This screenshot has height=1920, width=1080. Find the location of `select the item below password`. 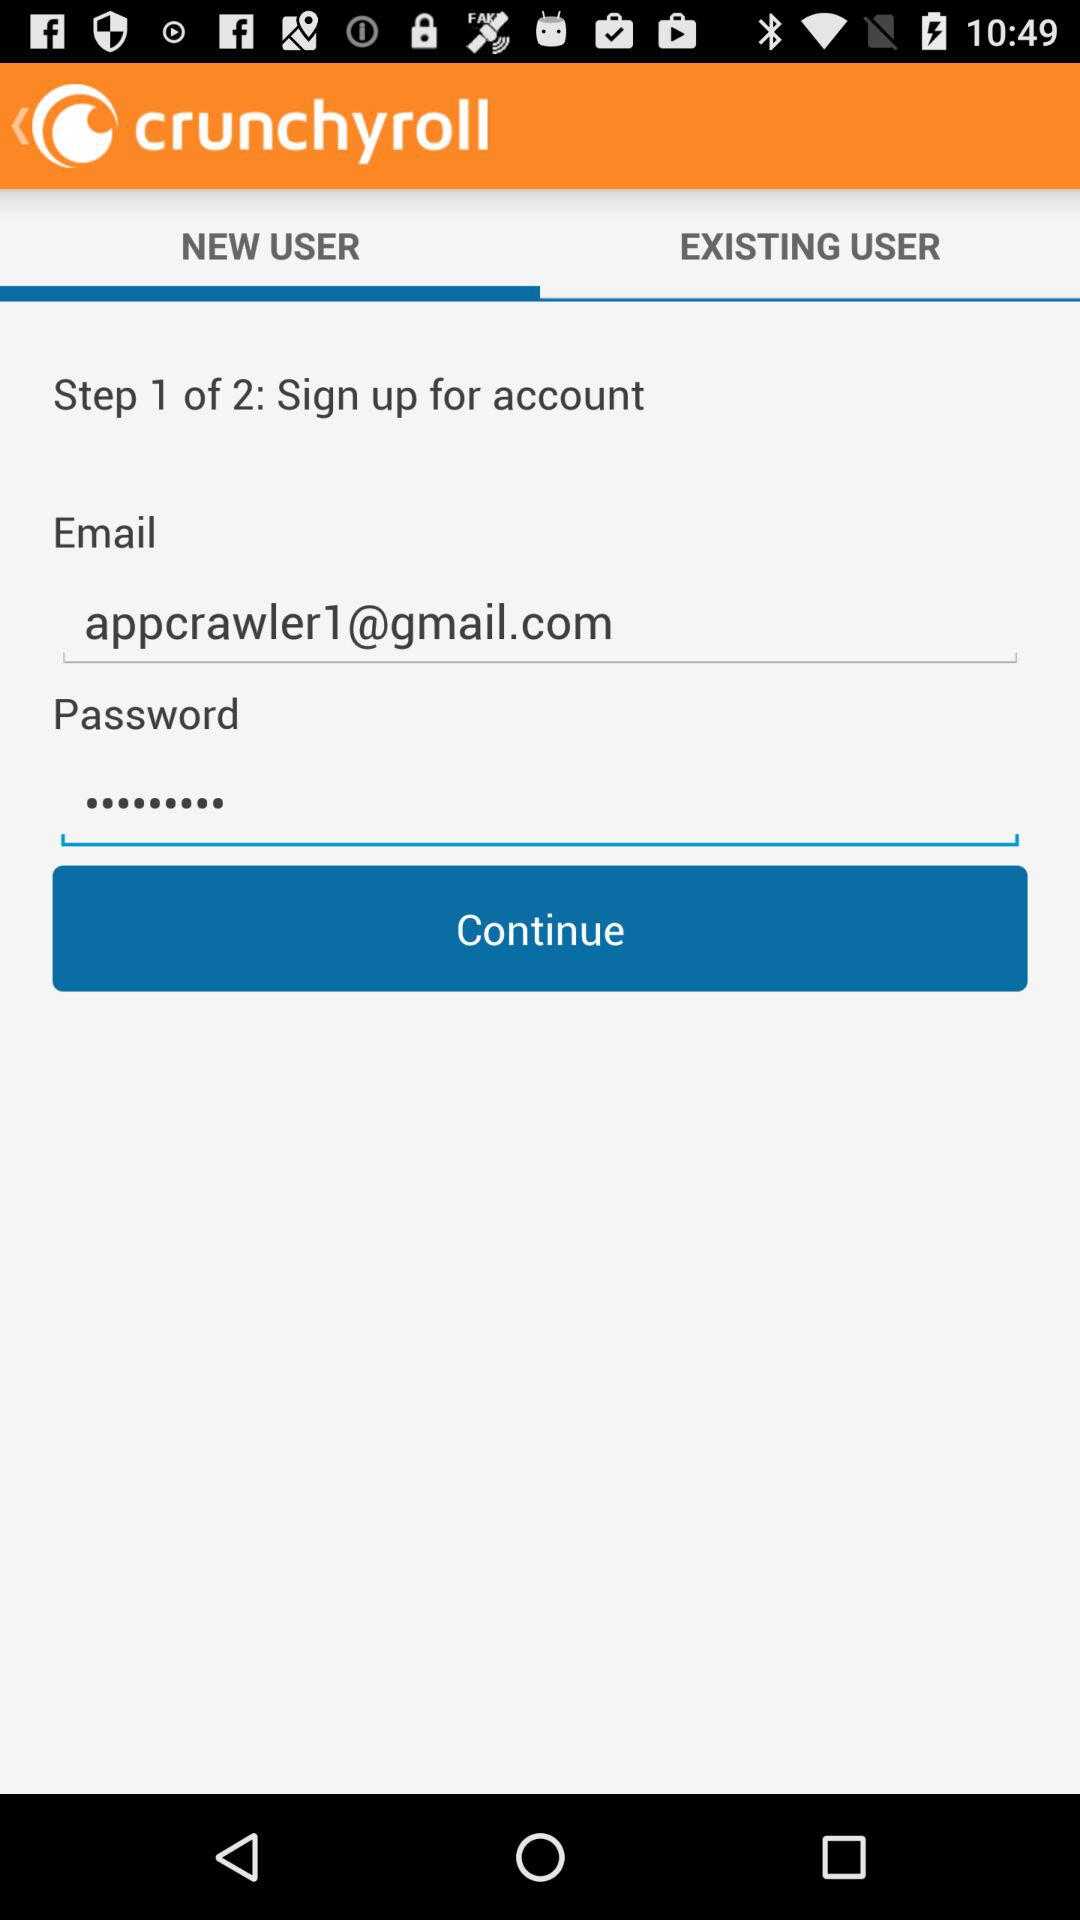

select the item below password is located at coordinates (540, 803).